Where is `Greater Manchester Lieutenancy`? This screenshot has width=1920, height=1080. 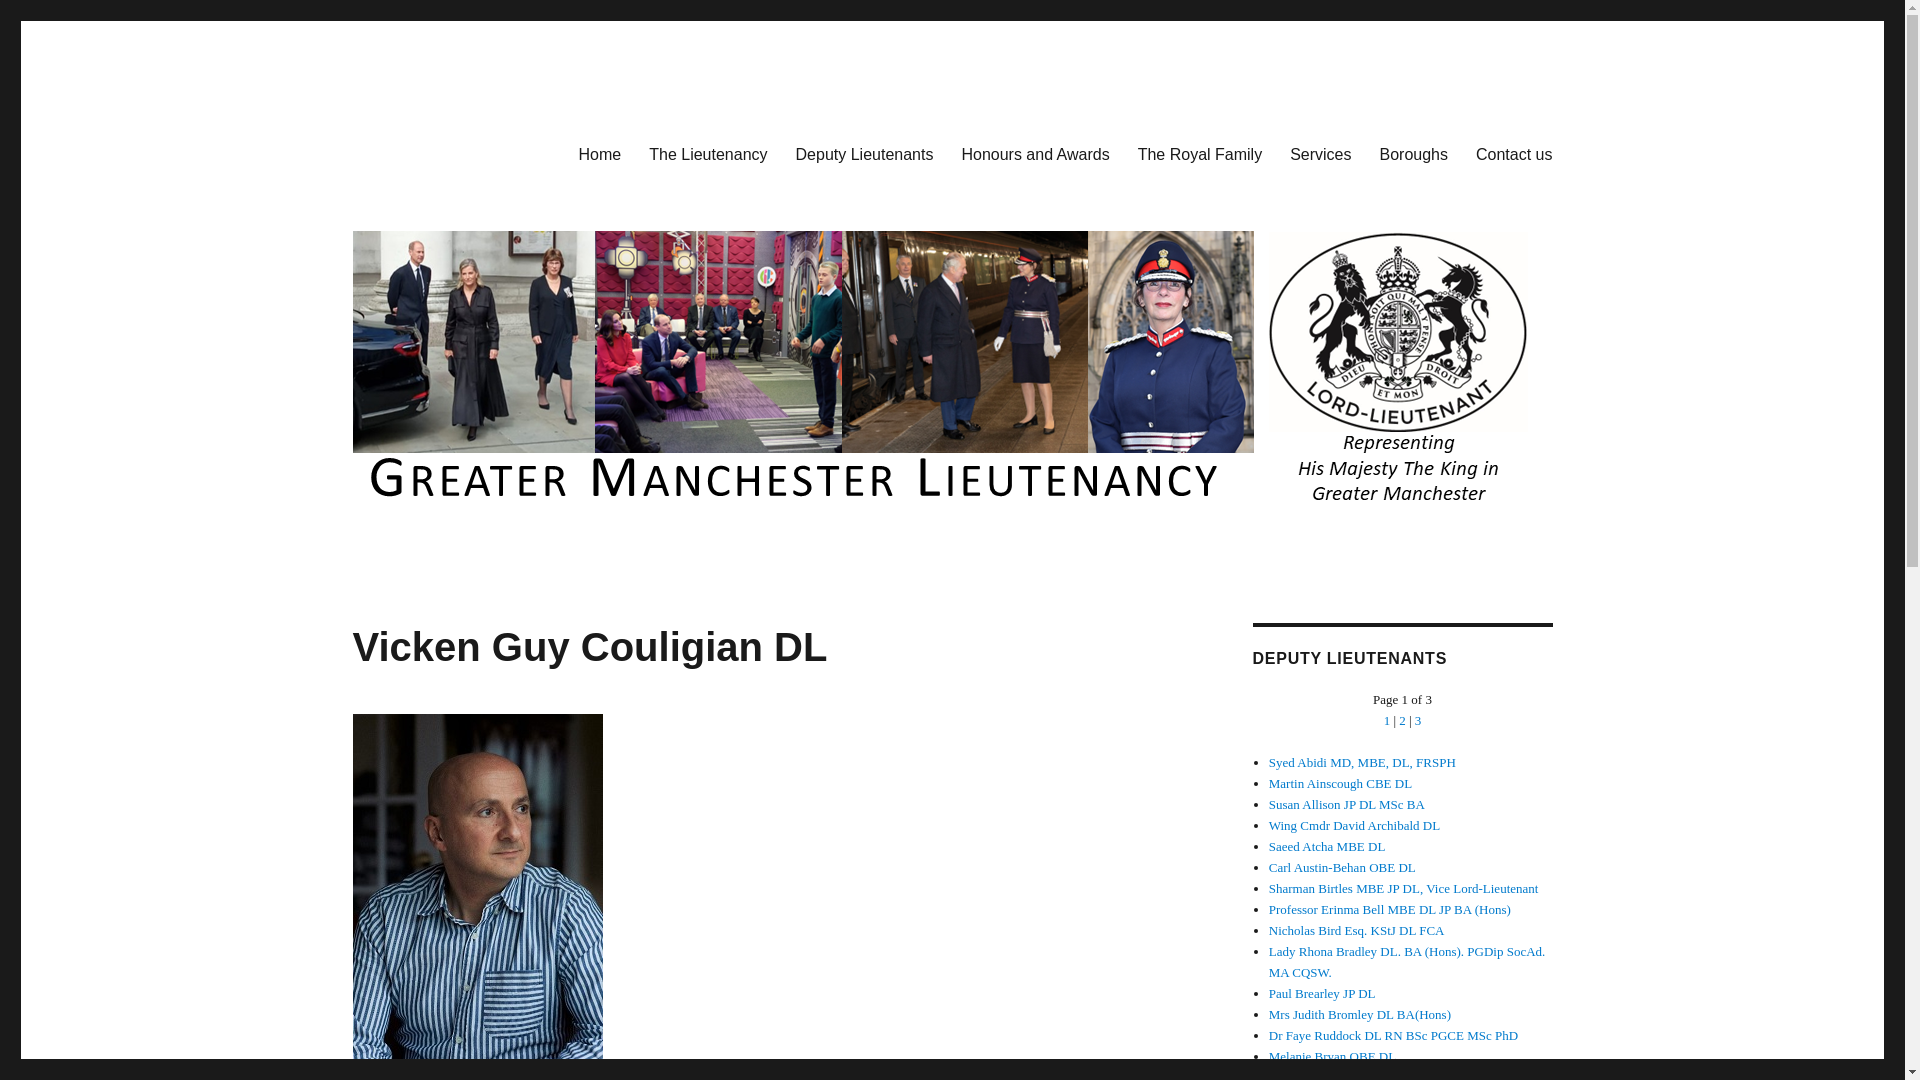
Greater Manchester Lieutenancy is located at coordinates (568, 150).